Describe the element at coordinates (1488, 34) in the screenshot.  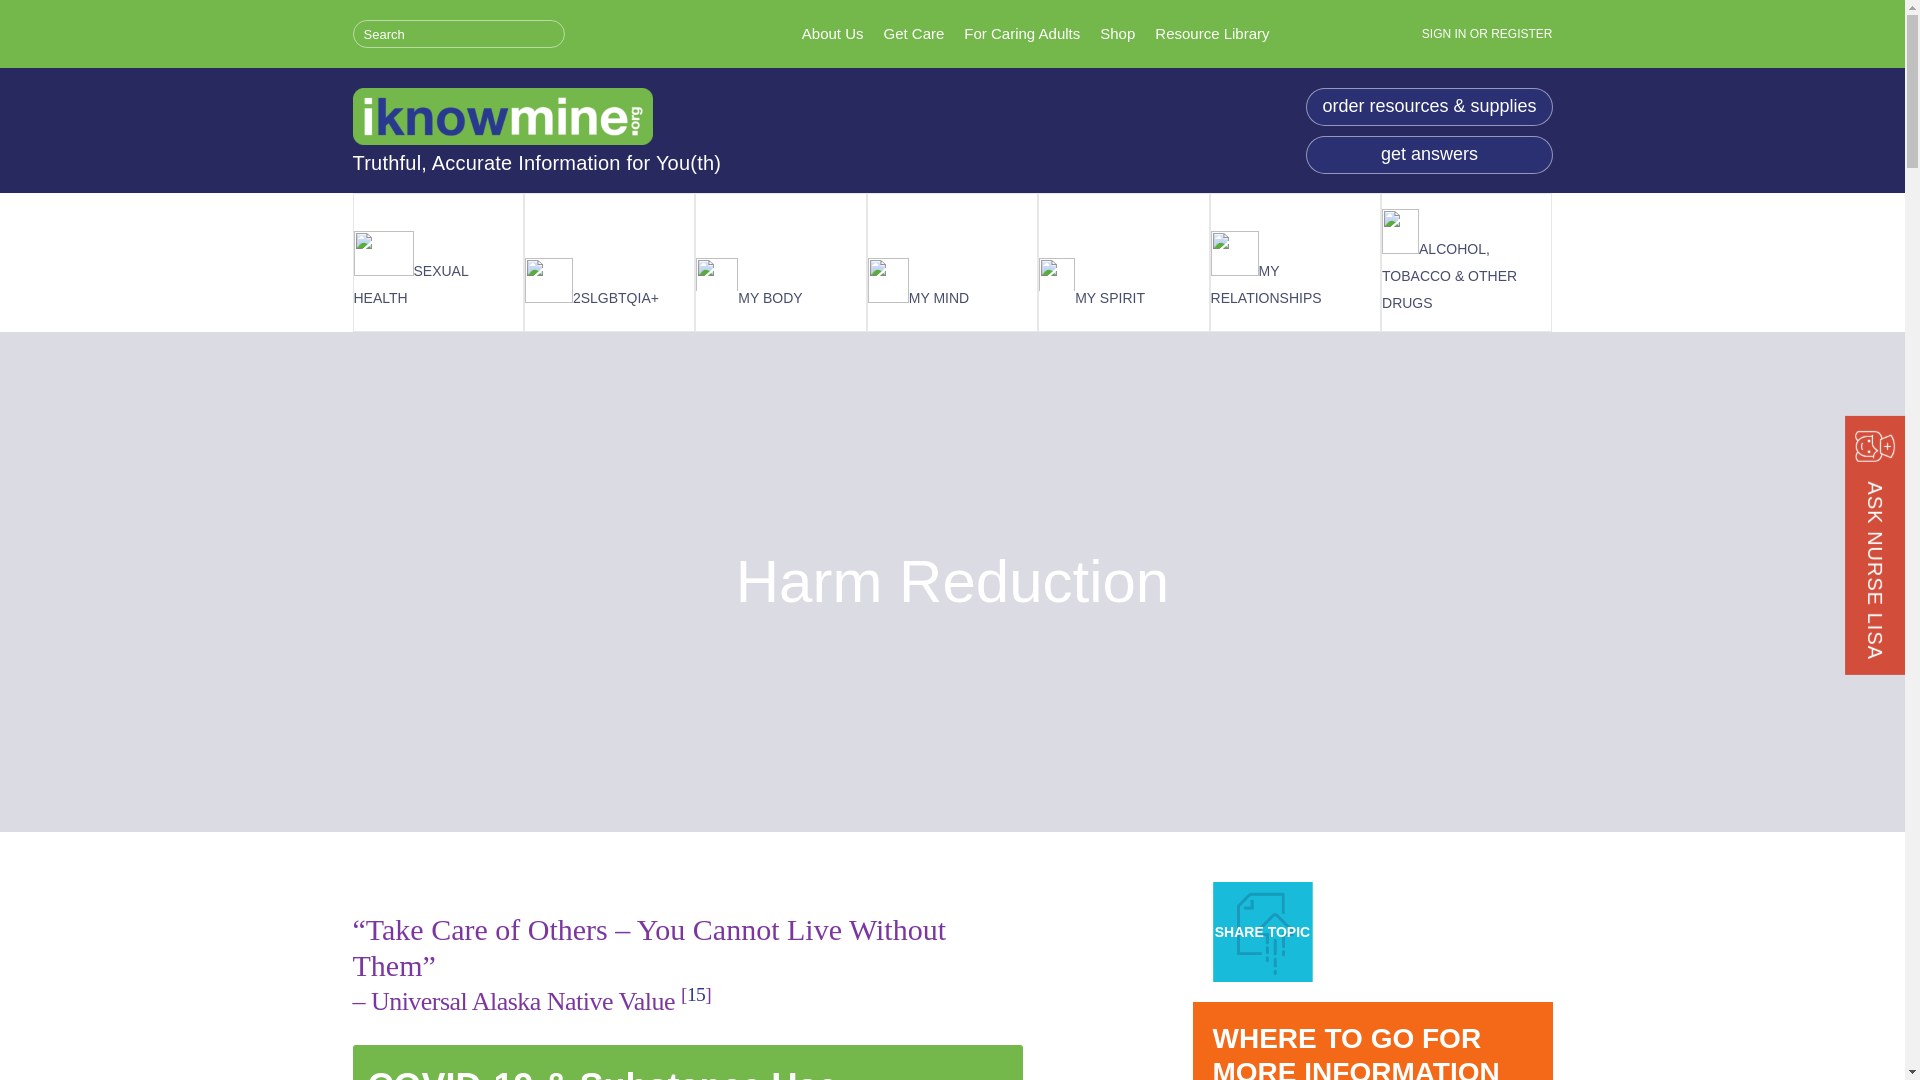
I see `SIGN IN OR REGISTER` at that location.